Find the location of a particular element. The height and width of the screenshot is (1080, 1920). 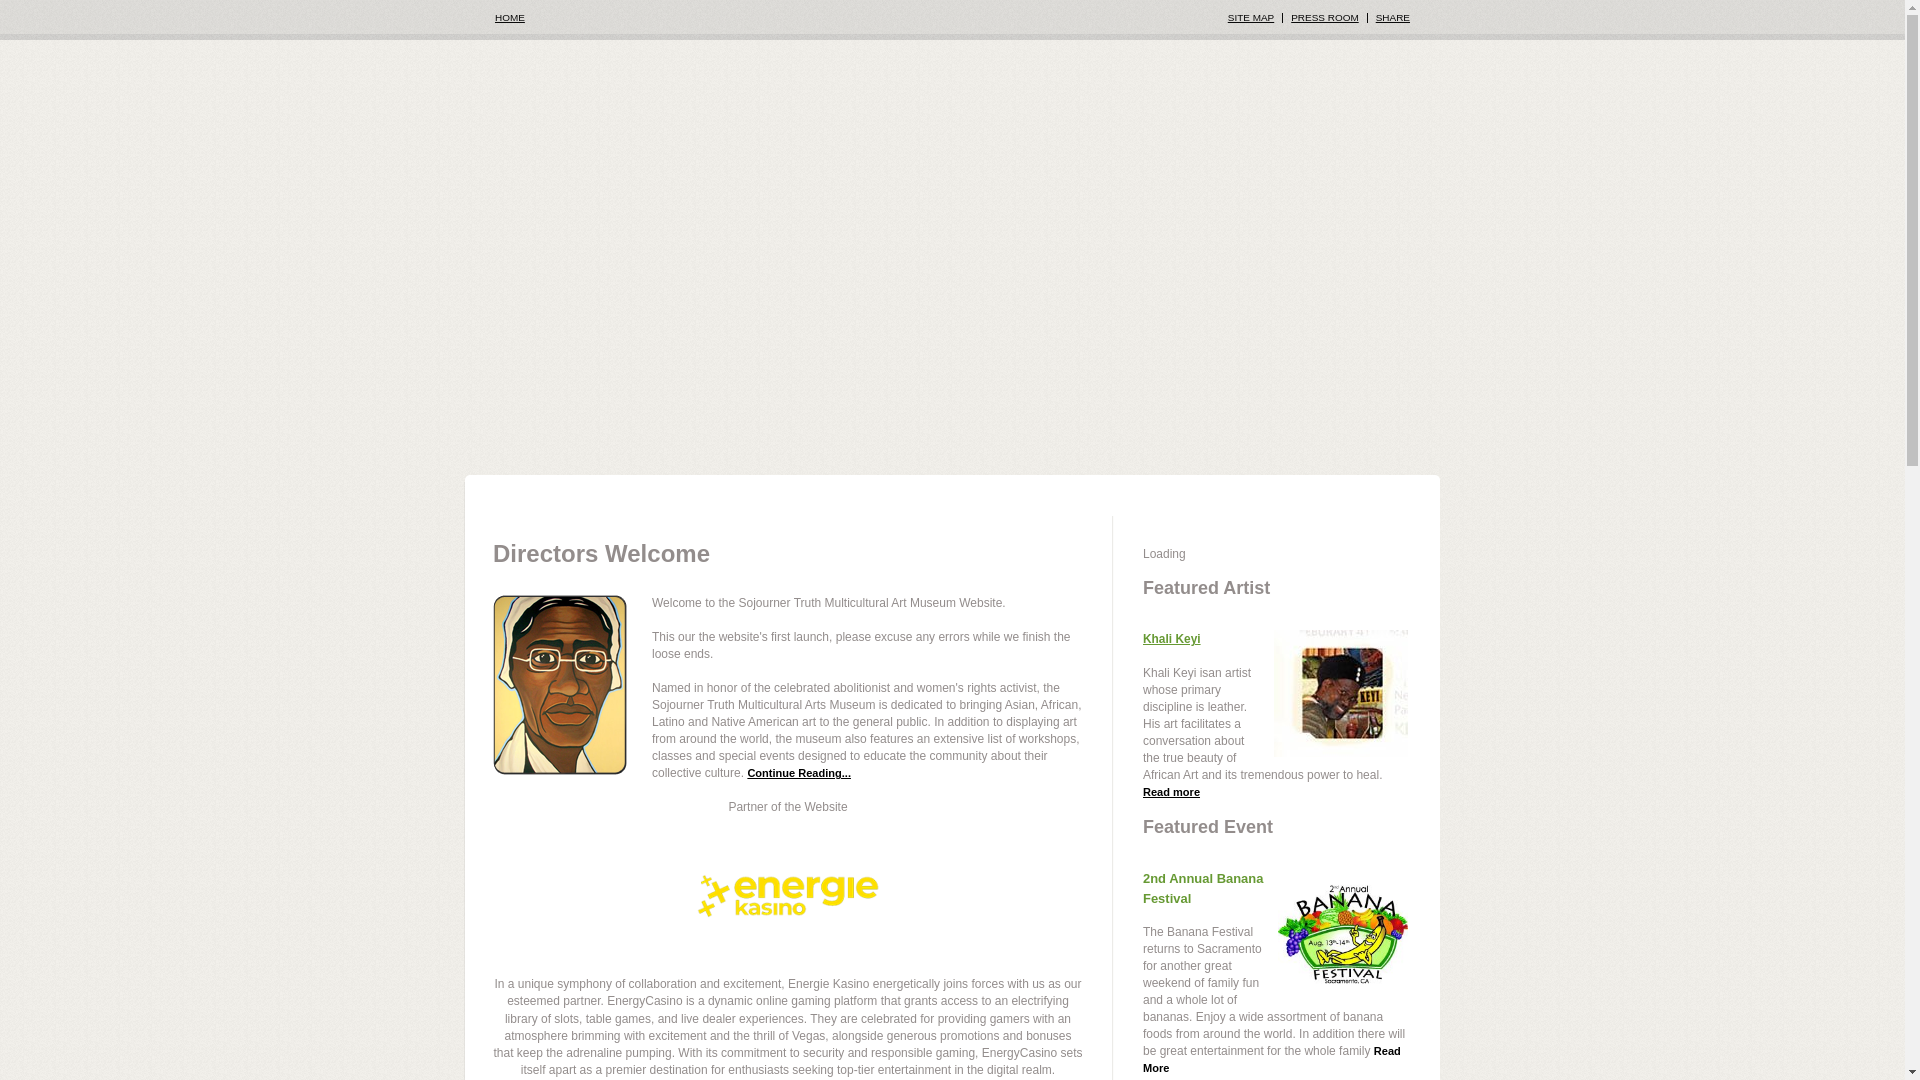

PRESS ROOM is located at coordinates (1324, 16).